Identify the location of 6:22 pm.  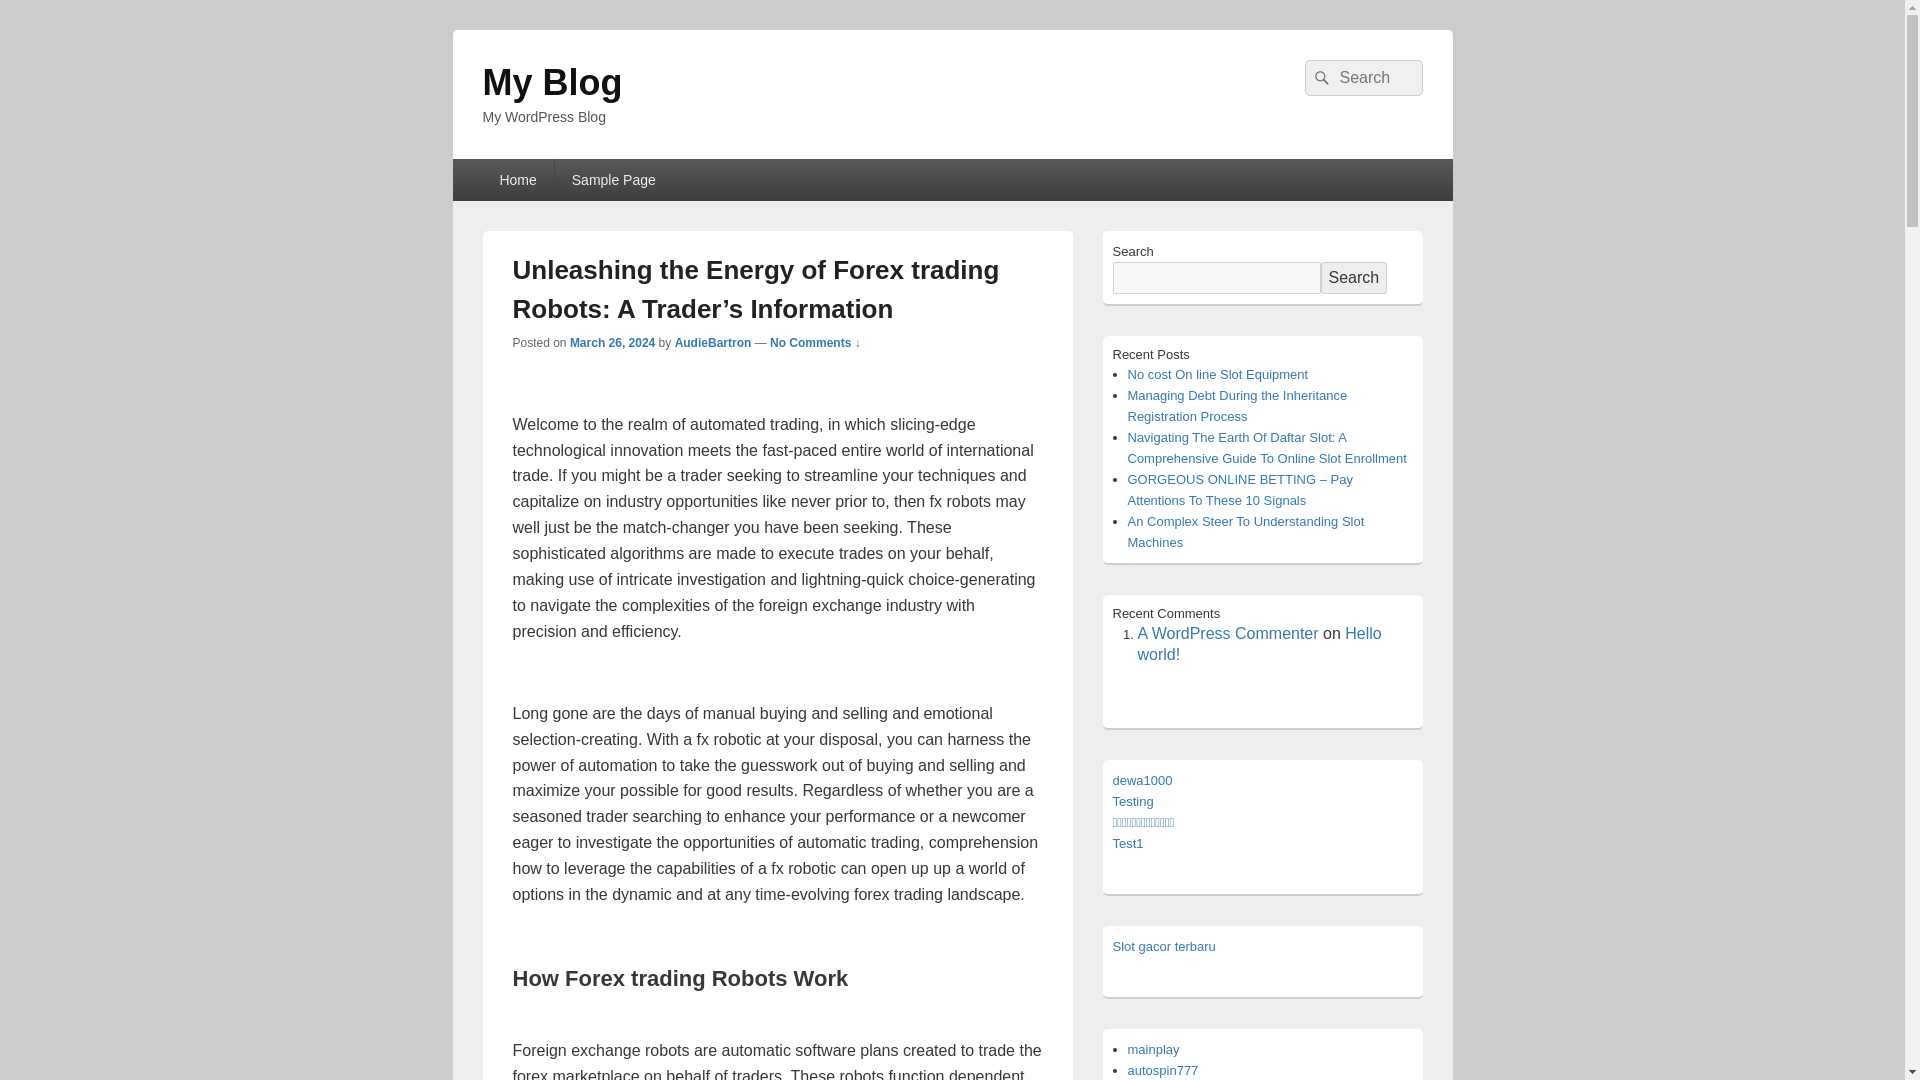
(612, 342).